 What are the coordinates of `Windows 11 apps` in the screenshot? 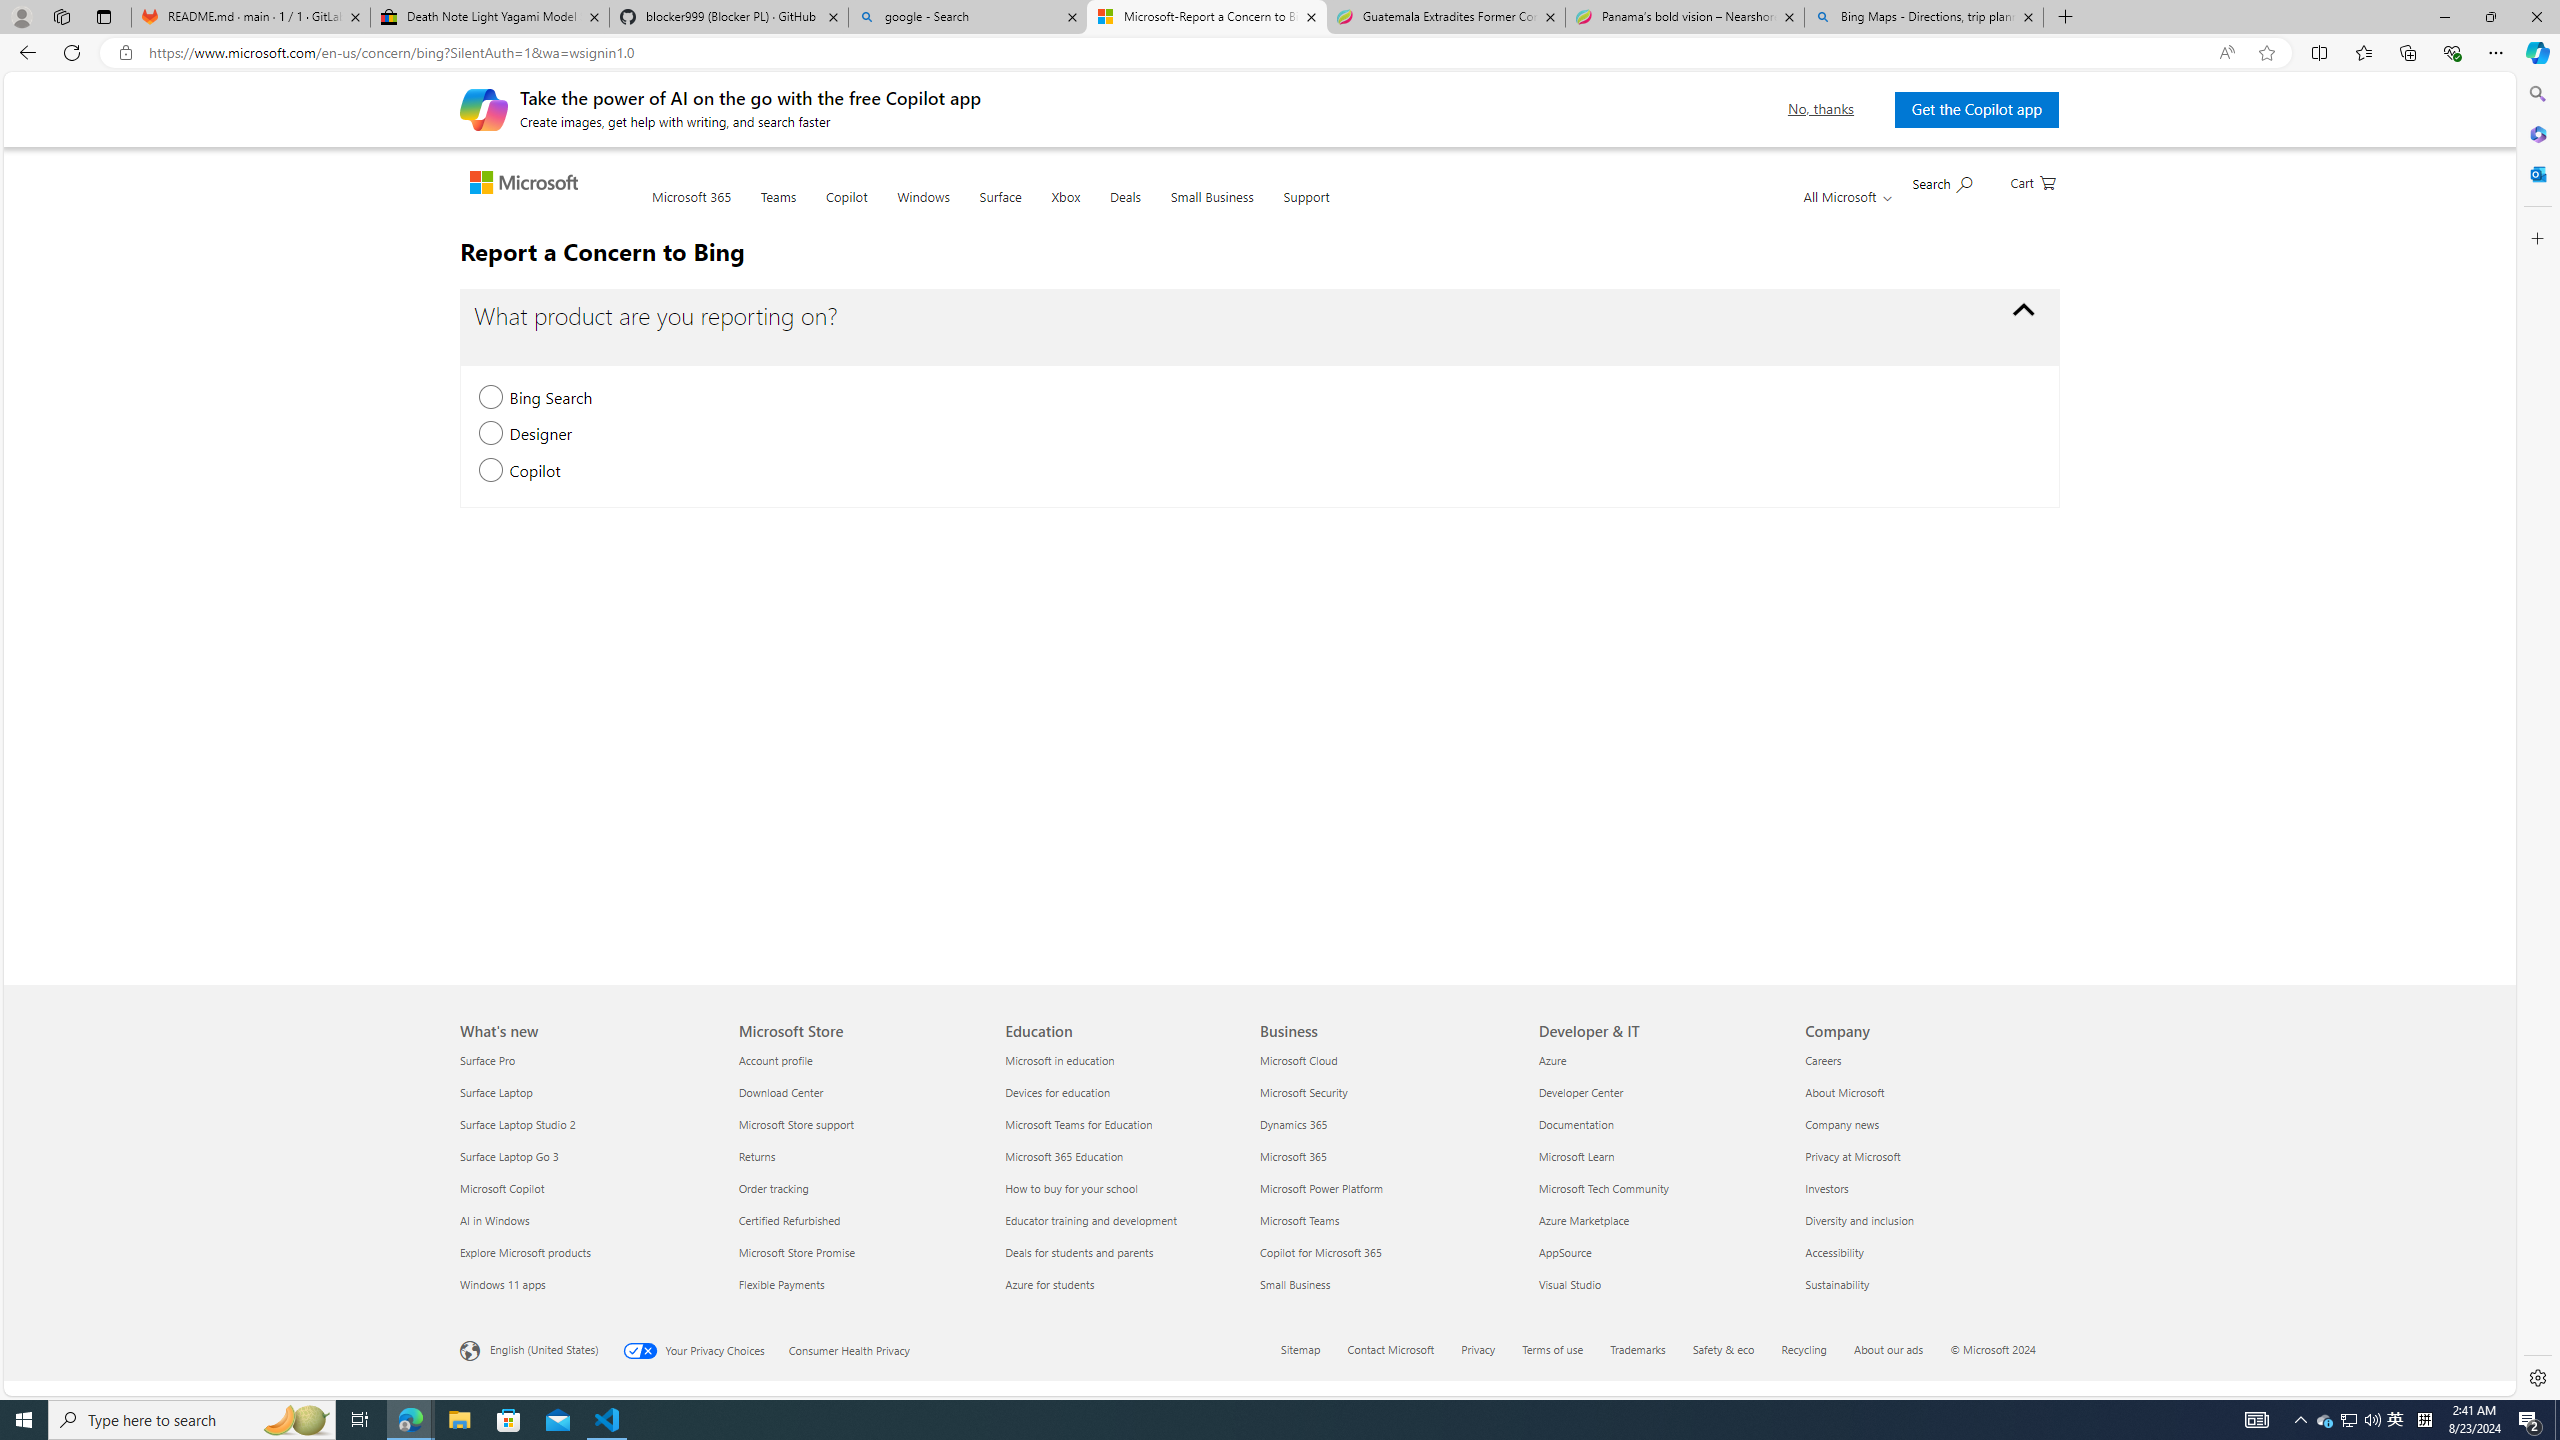 It's located at (587, 1284).